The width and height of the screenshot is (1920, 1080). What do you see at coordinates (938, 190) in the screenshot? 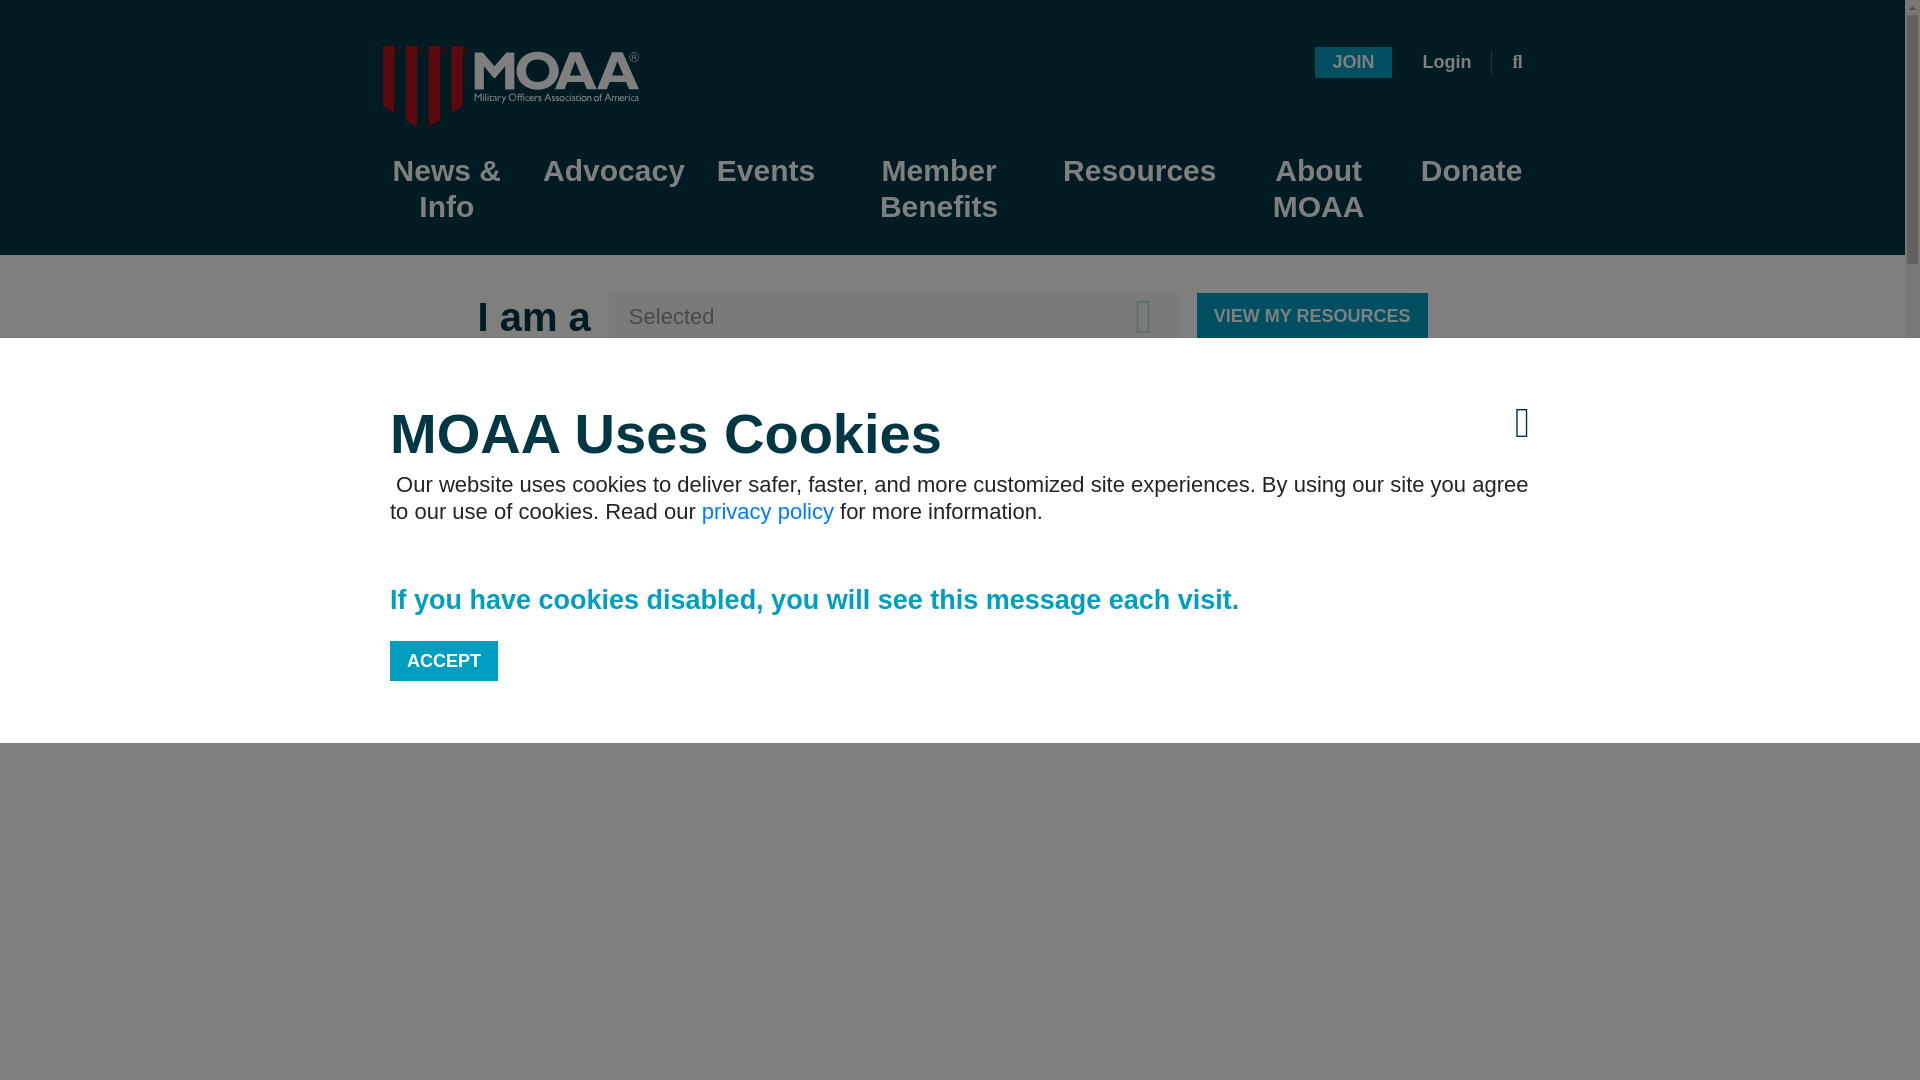
I see `Member Benefits` at bounding box center [938, 190].